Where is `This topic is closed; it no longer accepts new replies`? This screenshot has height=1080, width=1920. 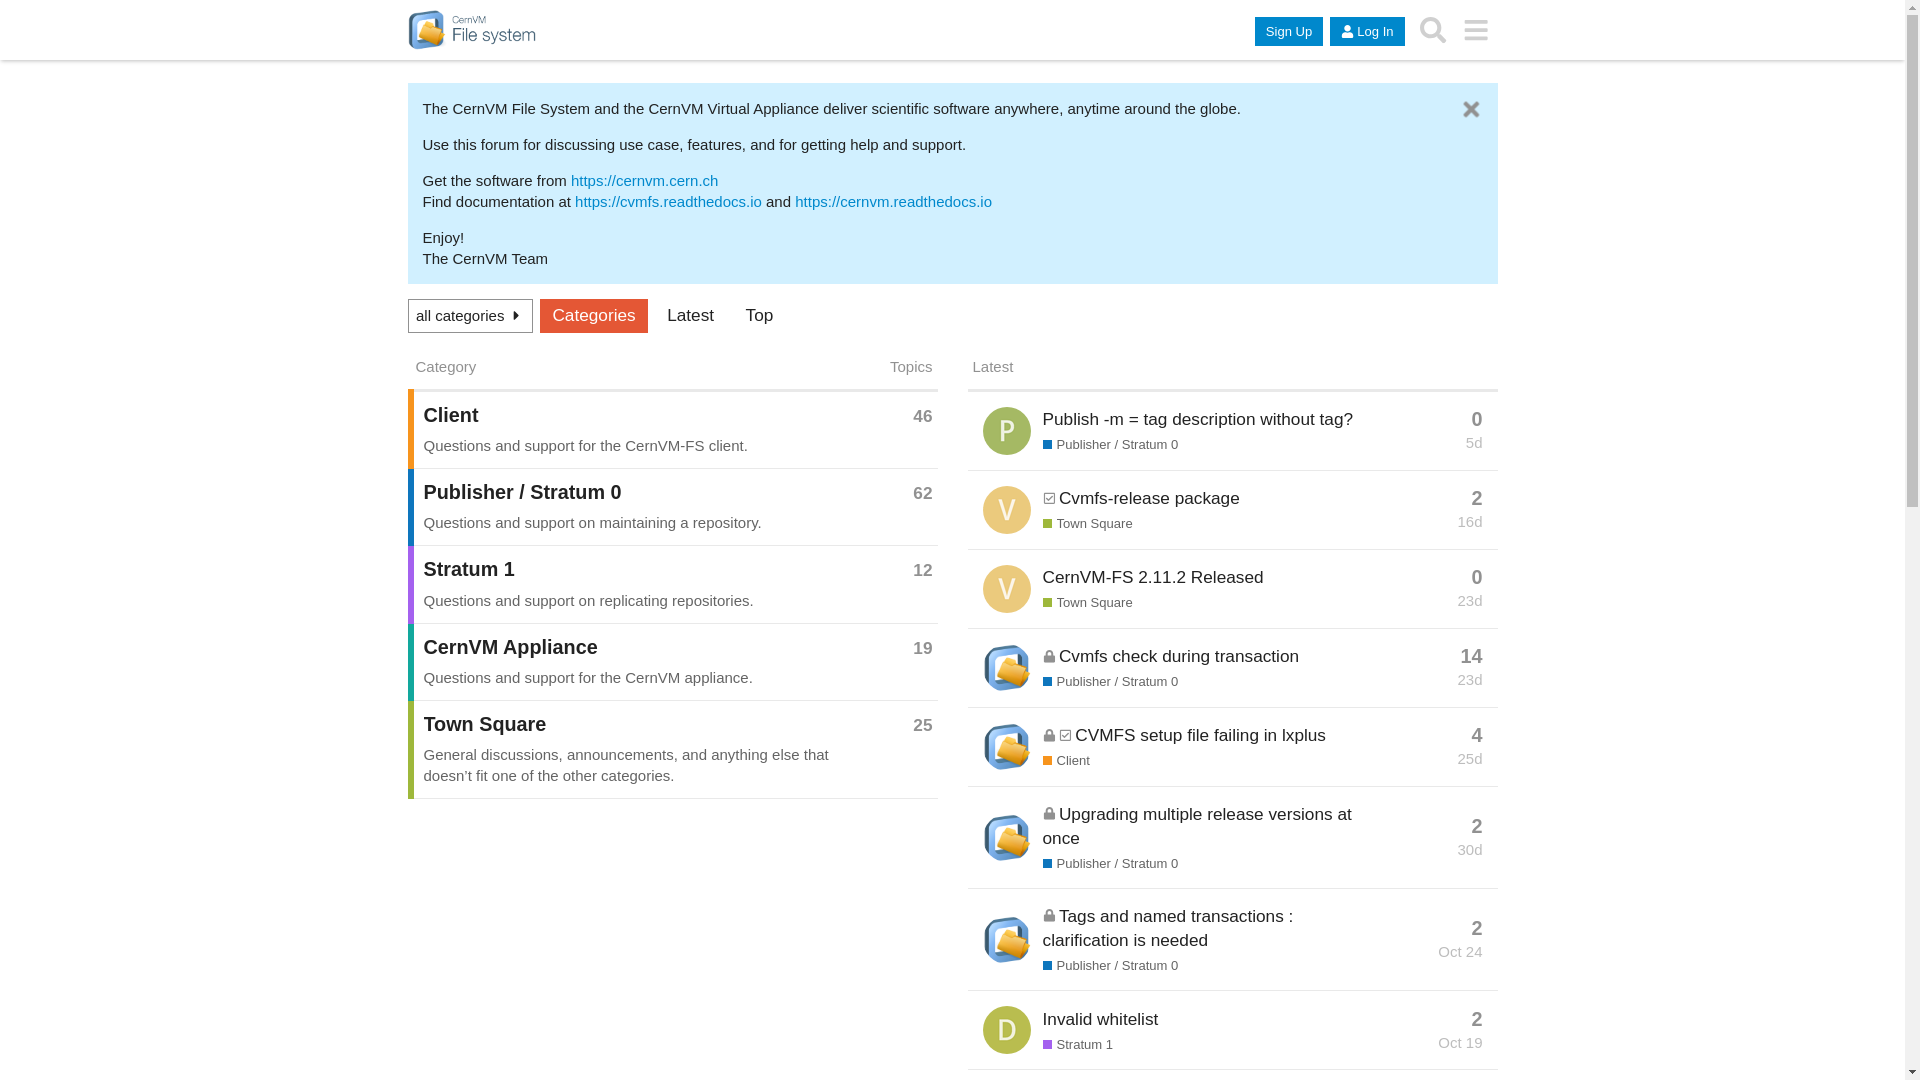 This topic is closed; it no longer accepts new replies is located at coordinates (1050, 916).